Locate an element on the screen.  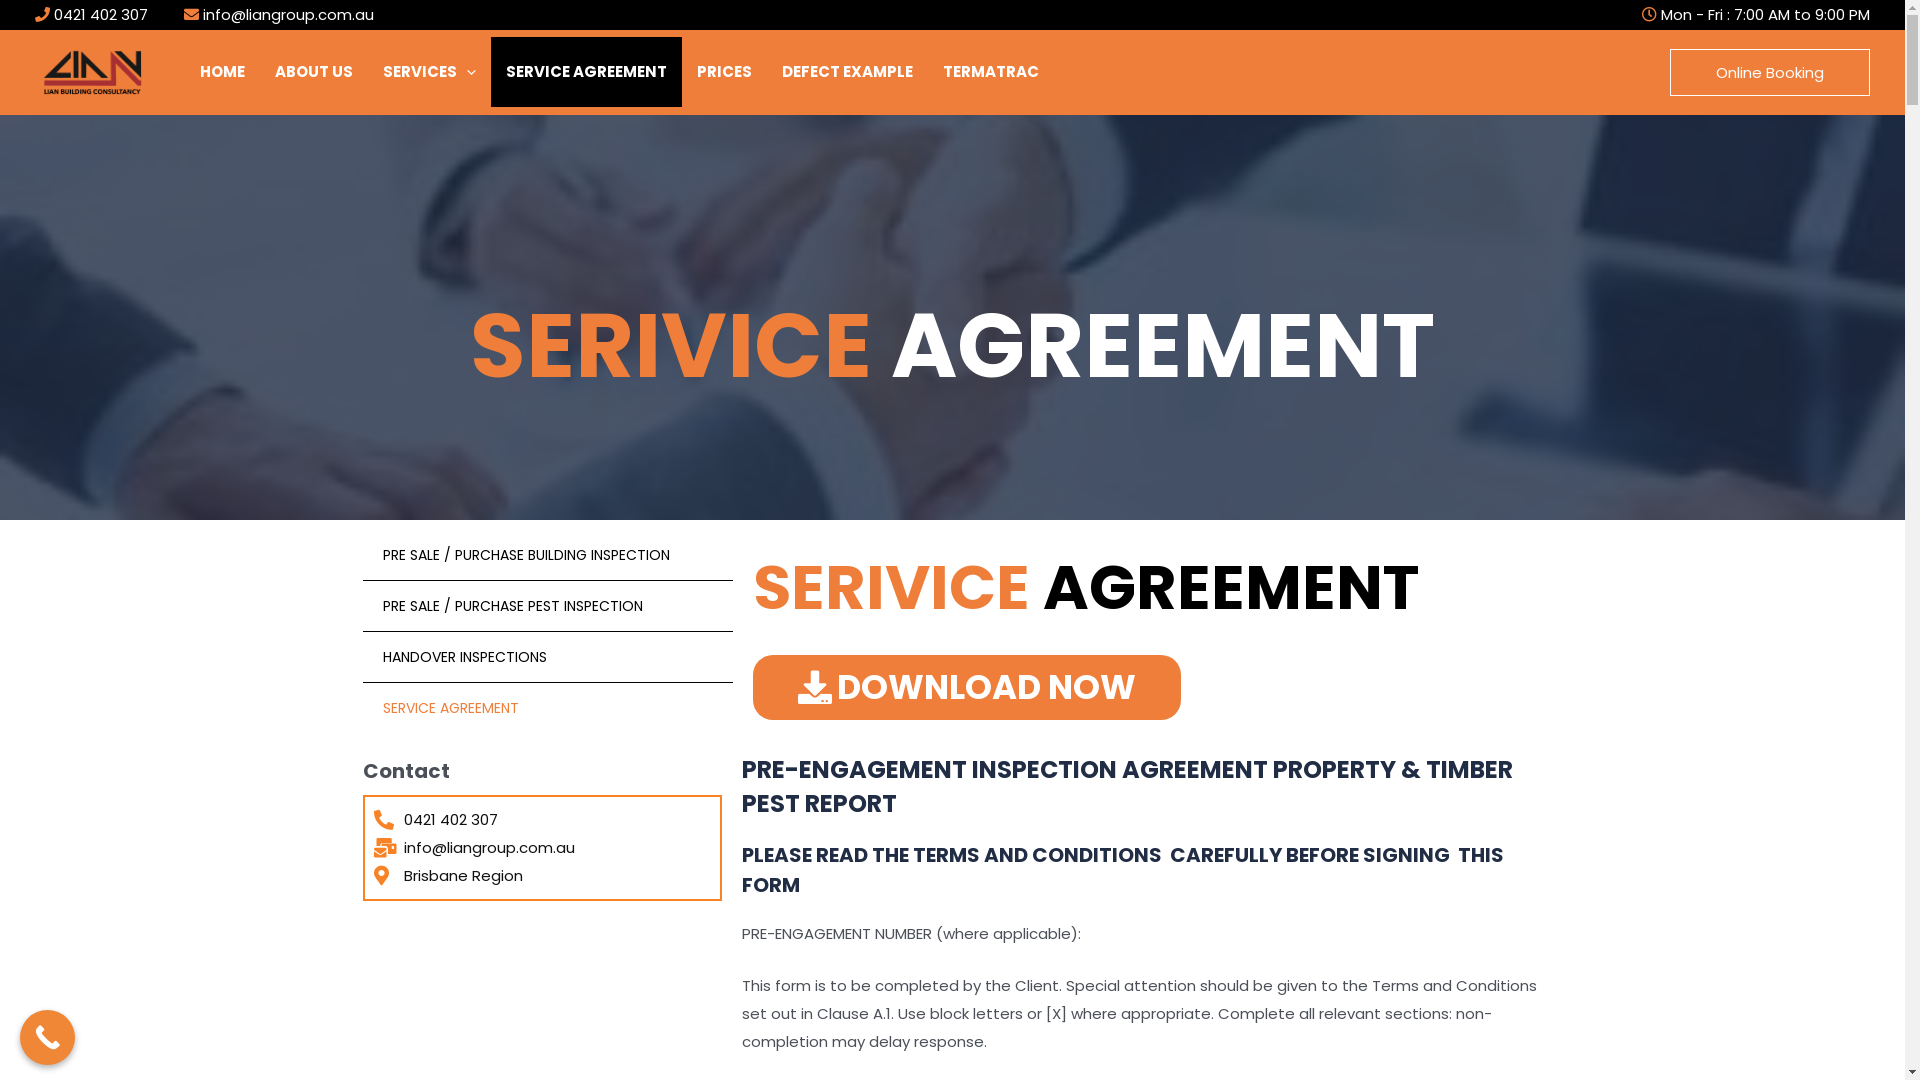
TERMATRAC is located at coordinates (991, 72).